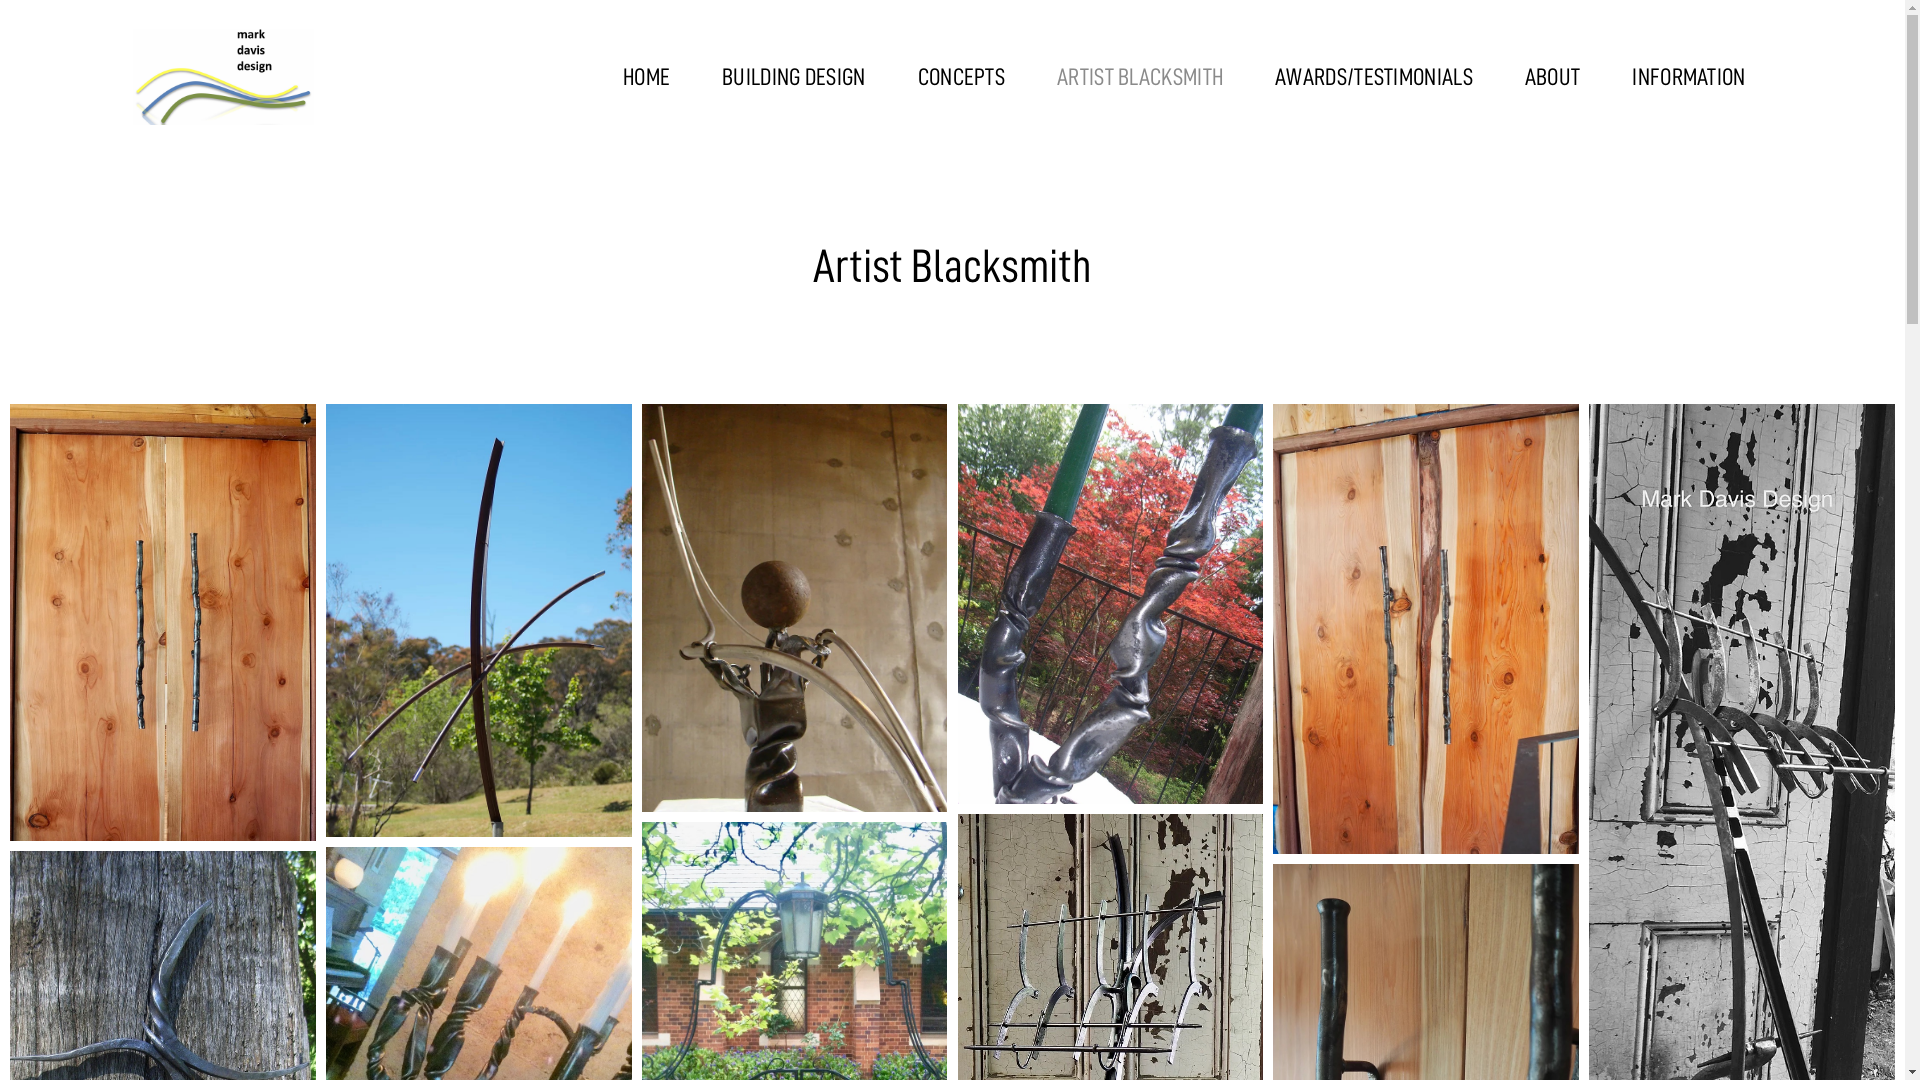 The image size is (1920, 1080). I want to click on ARTIST BLACKSMITH, so click(1140, 77).